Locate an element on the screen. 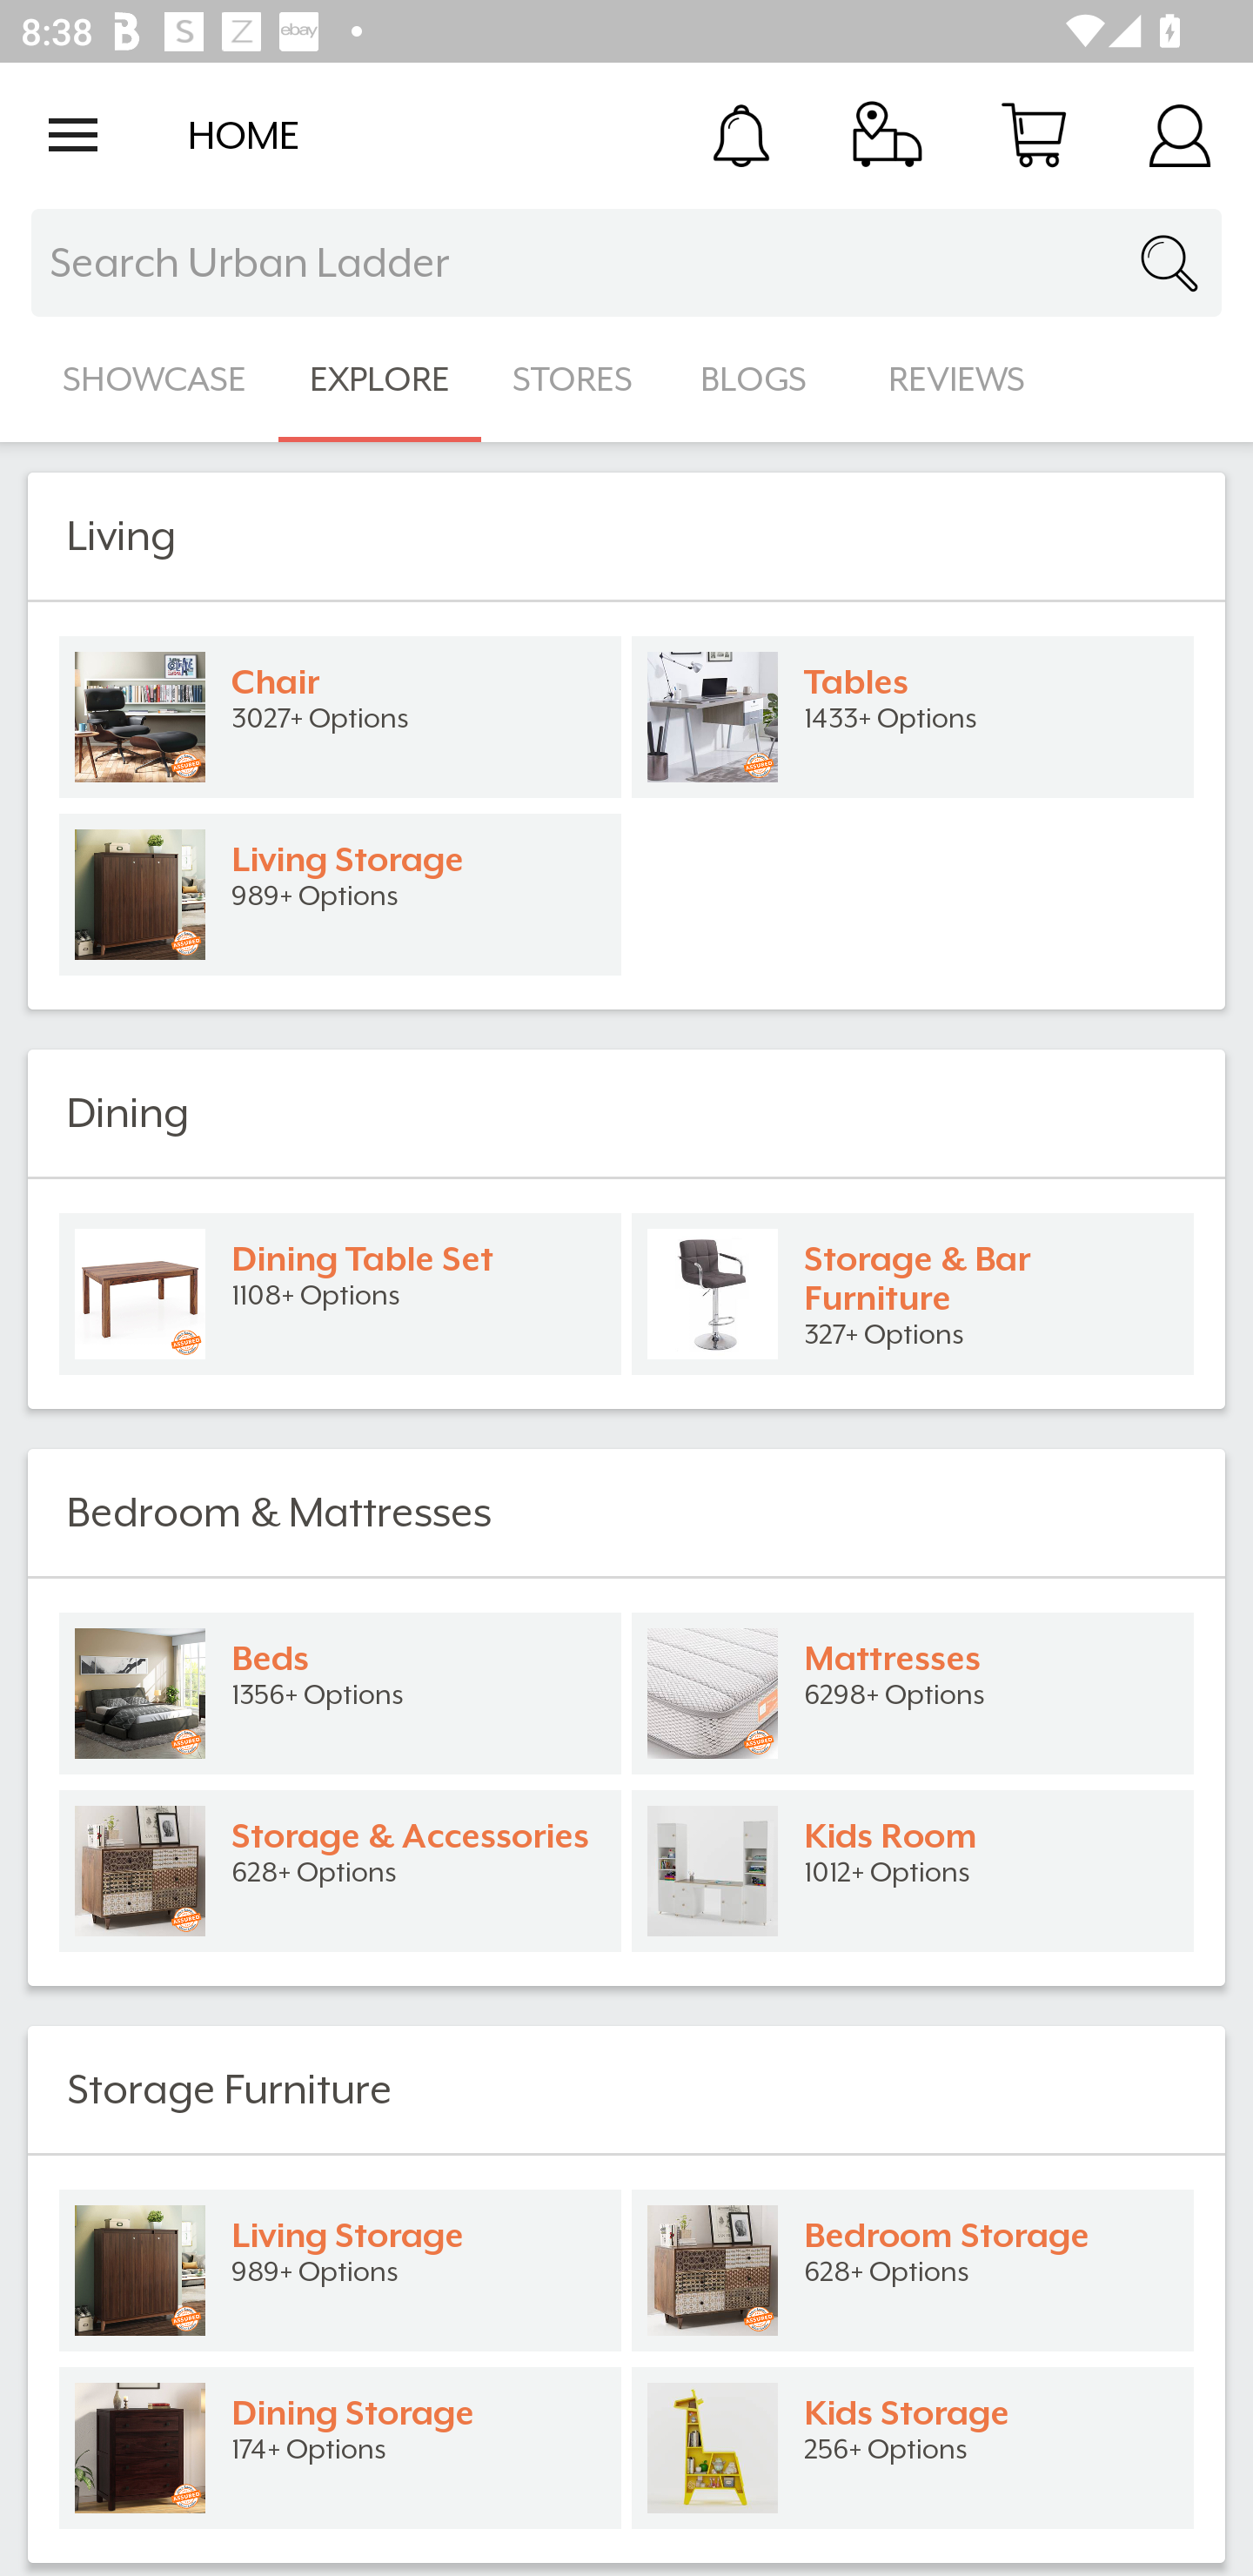 The image size is (1253, 2576). EXPLORE is located at coordinates (379, 379).